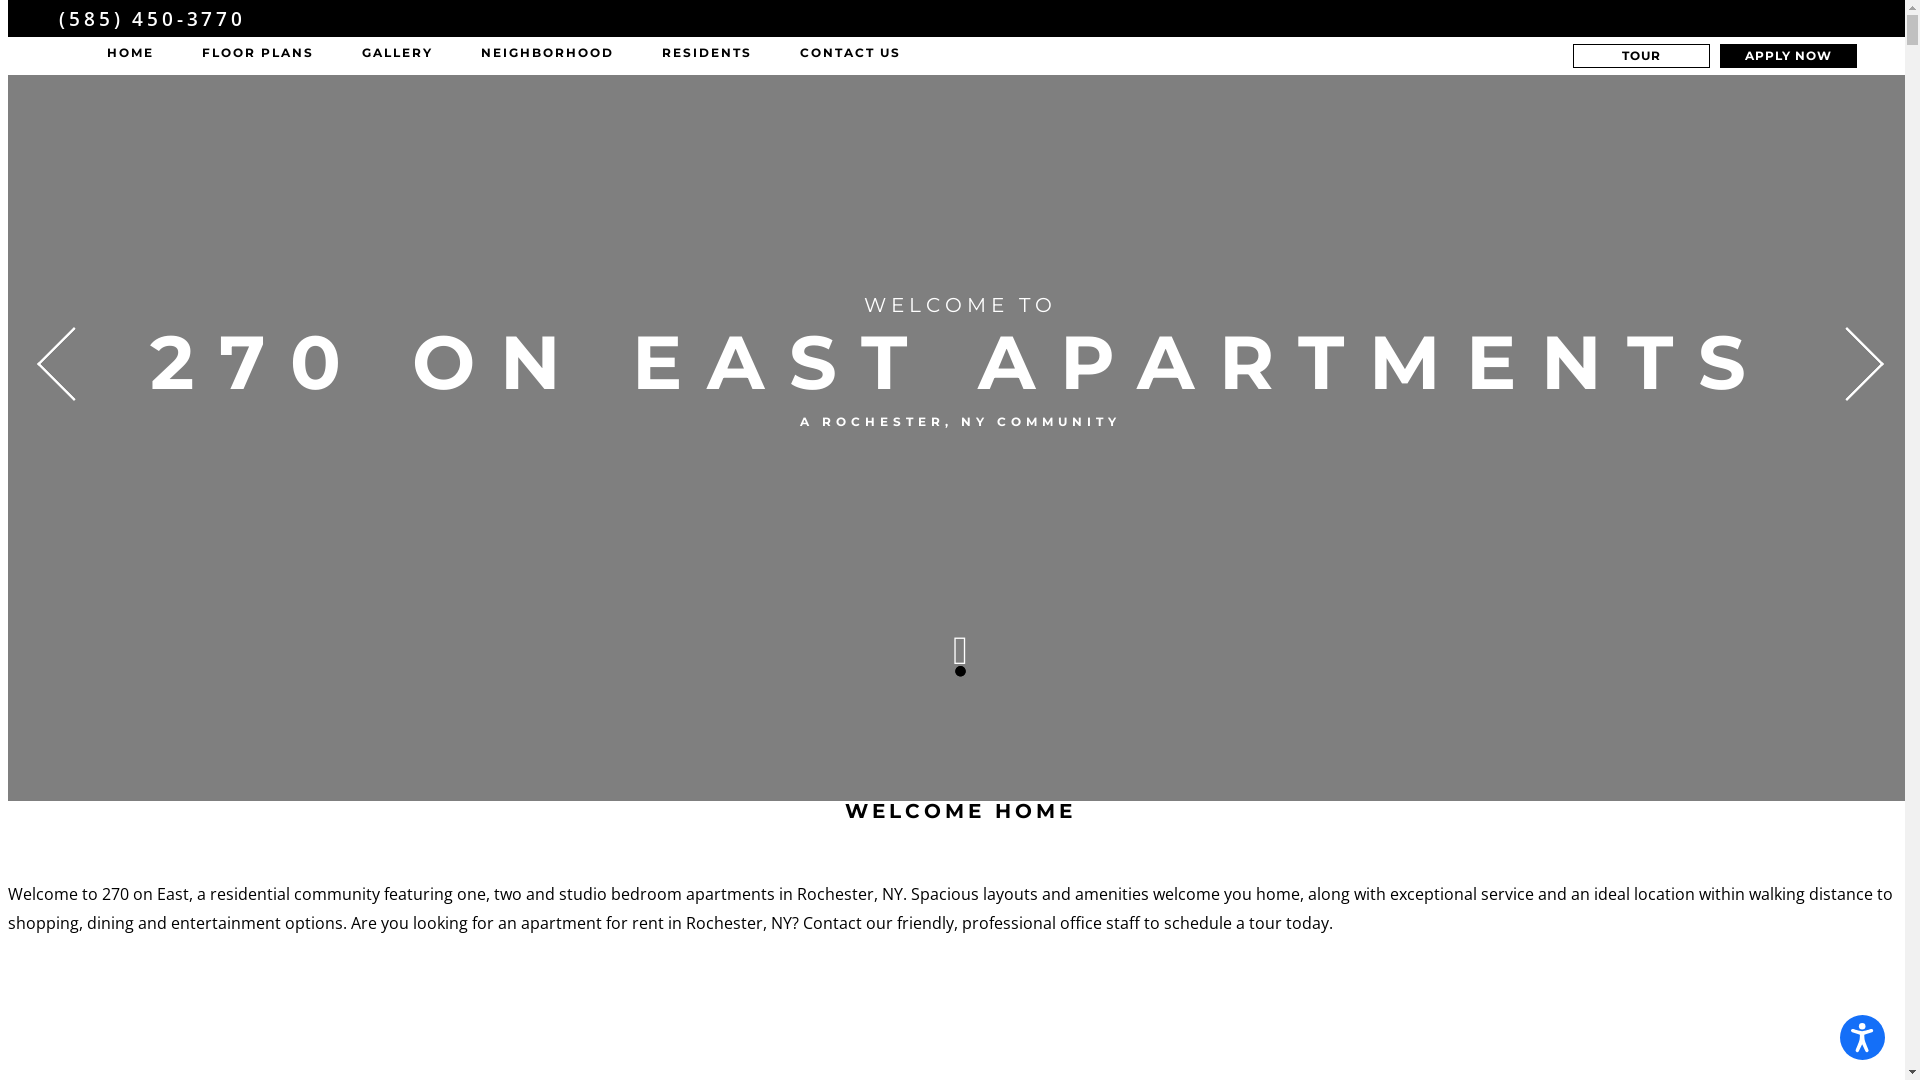 Image resolution: width=1920 pixels, height=1080 pixels. I want to click on APPLY NOW, so click(1788, 56).